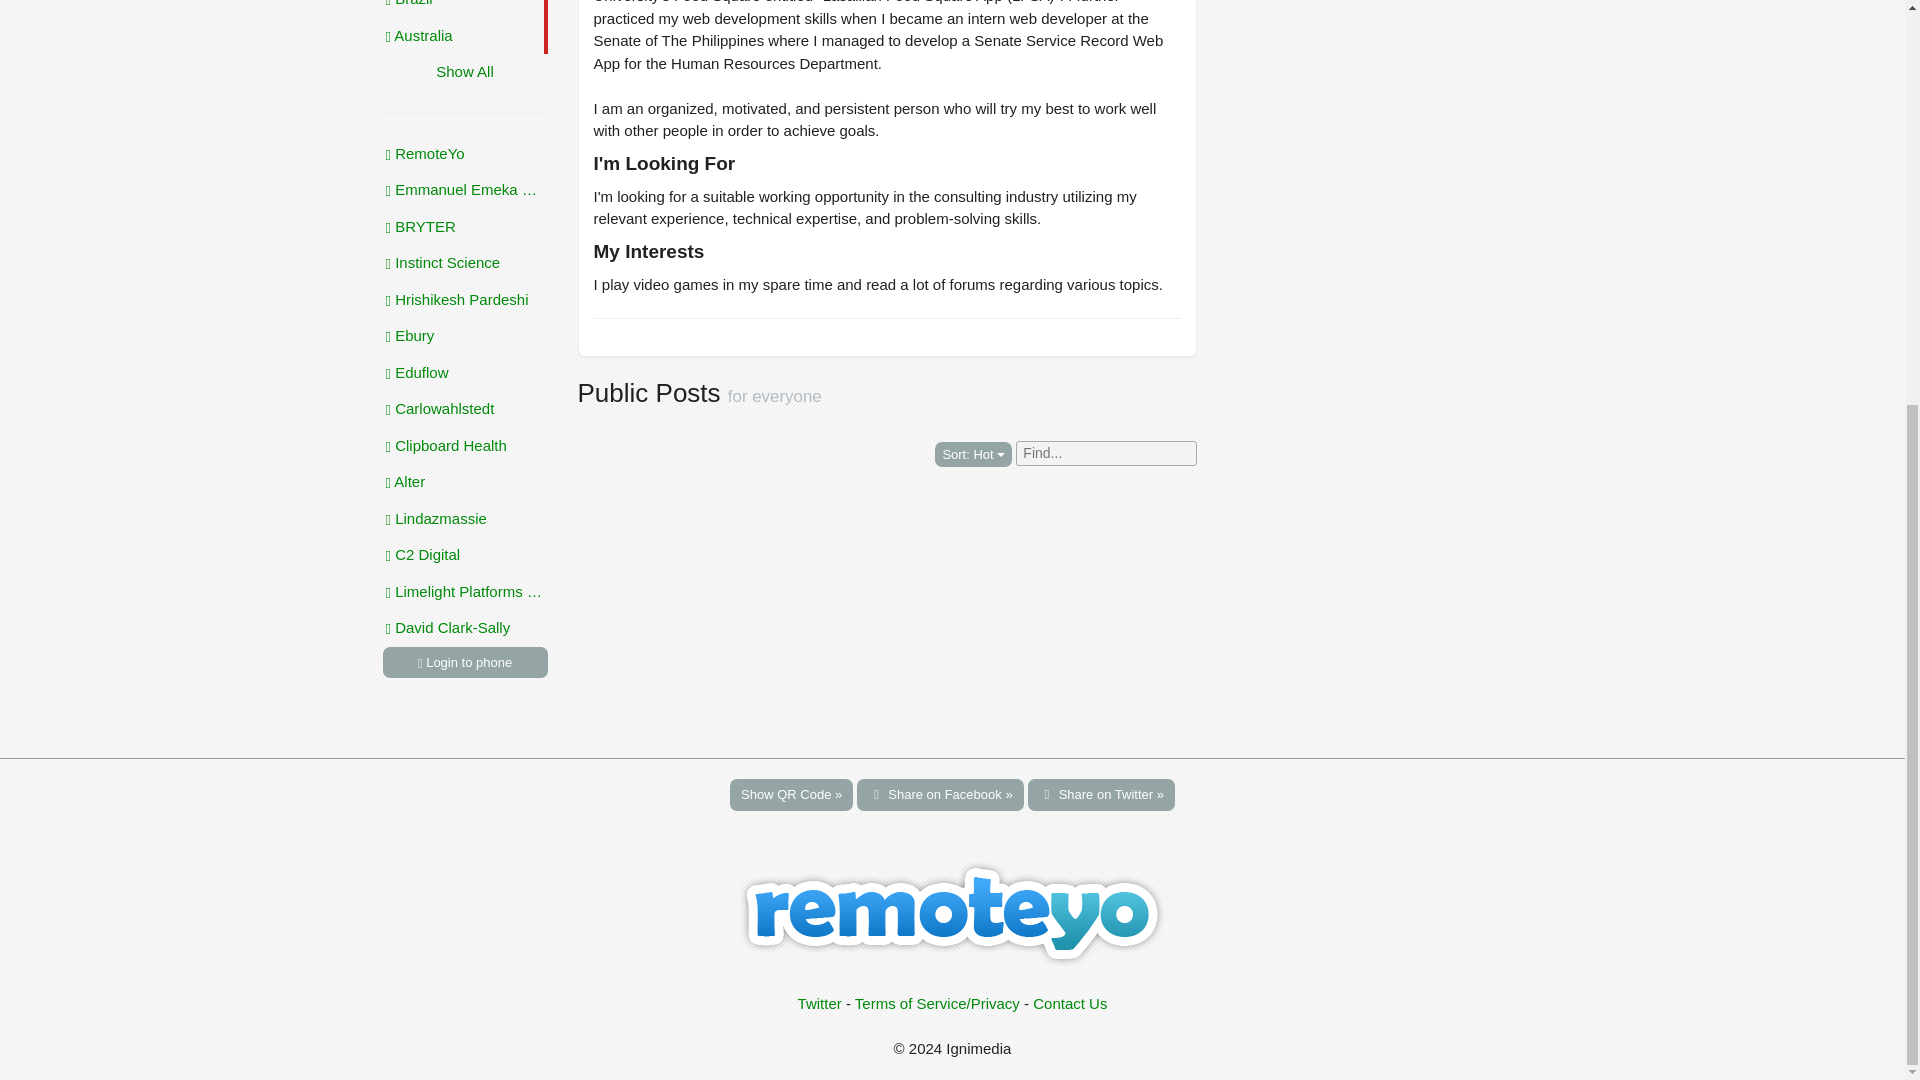 The height and width of the screenshot is (1080, 1920). What do you see at coordinates (464, 9) in the screenshot?
I see `Brazil` at bounding box center [464, 9].